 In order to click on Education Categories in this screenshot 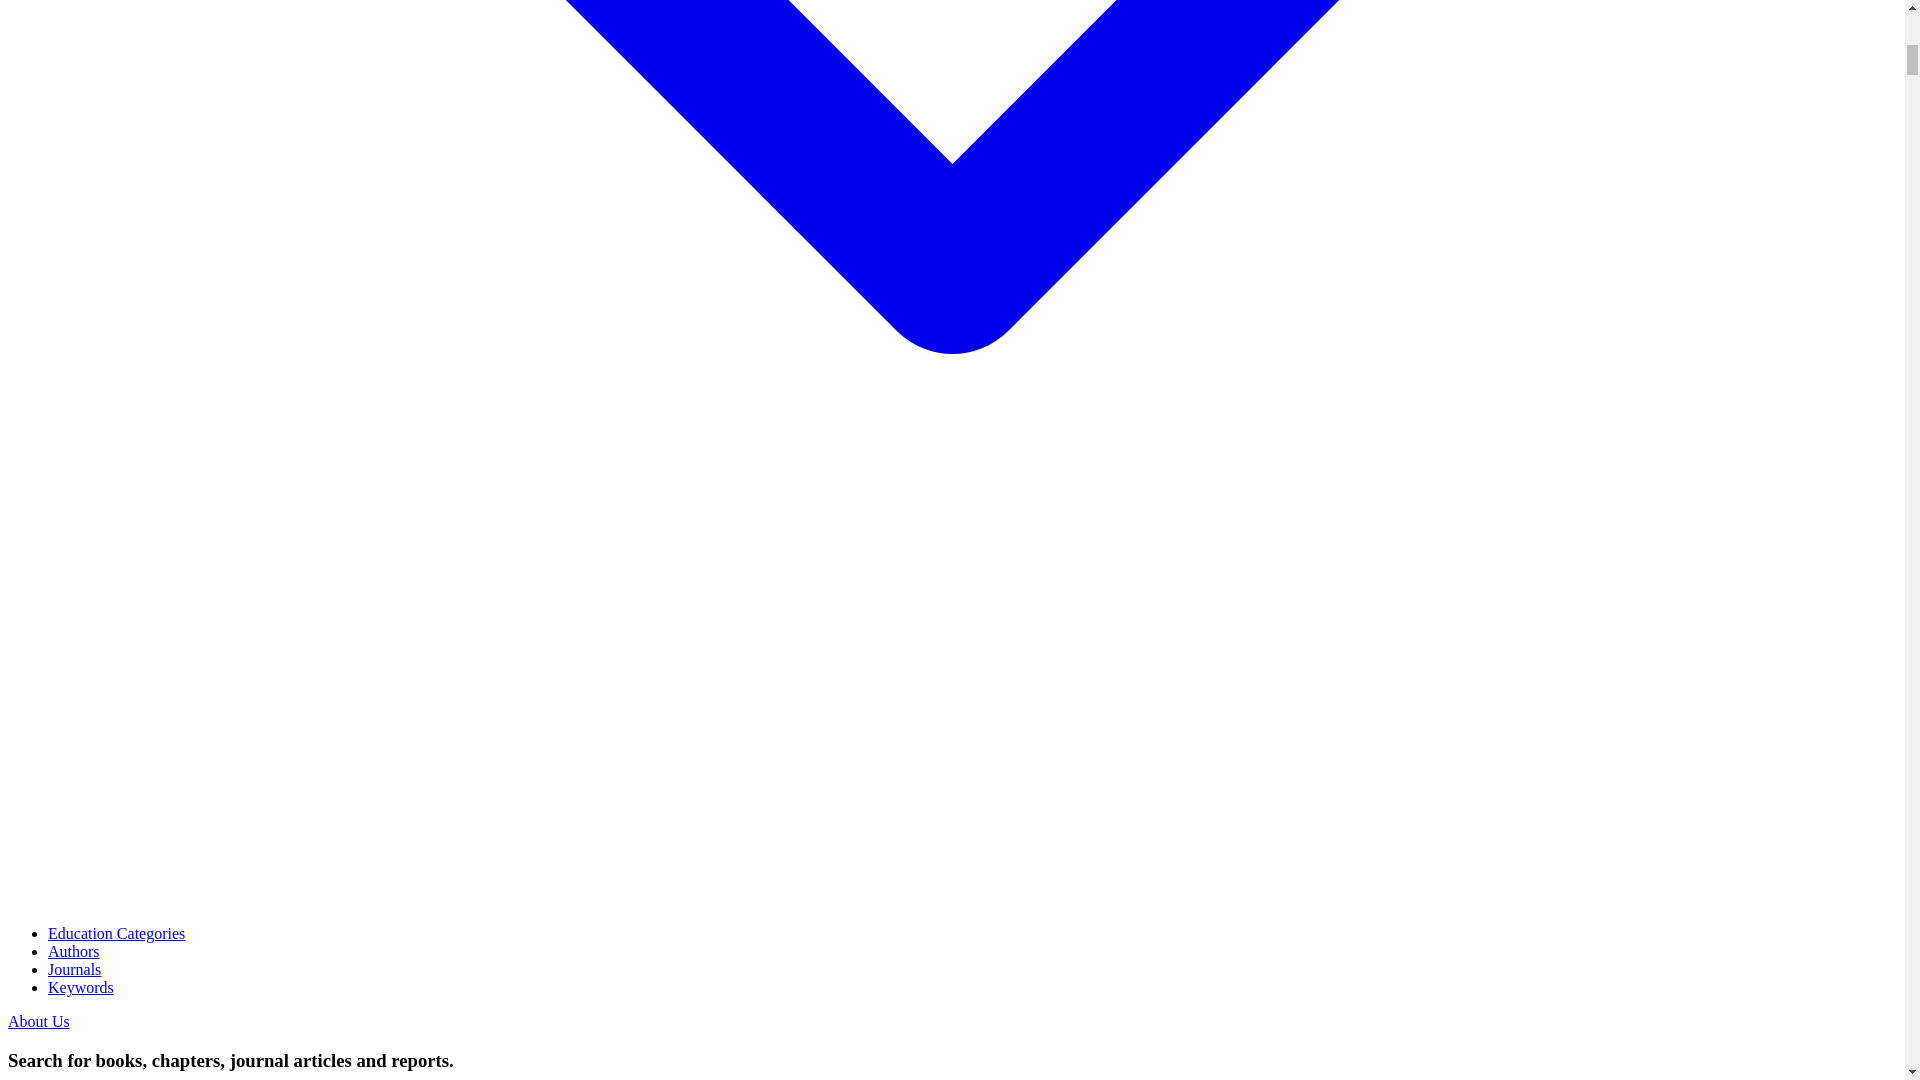, I will do `click(116, 932)`.